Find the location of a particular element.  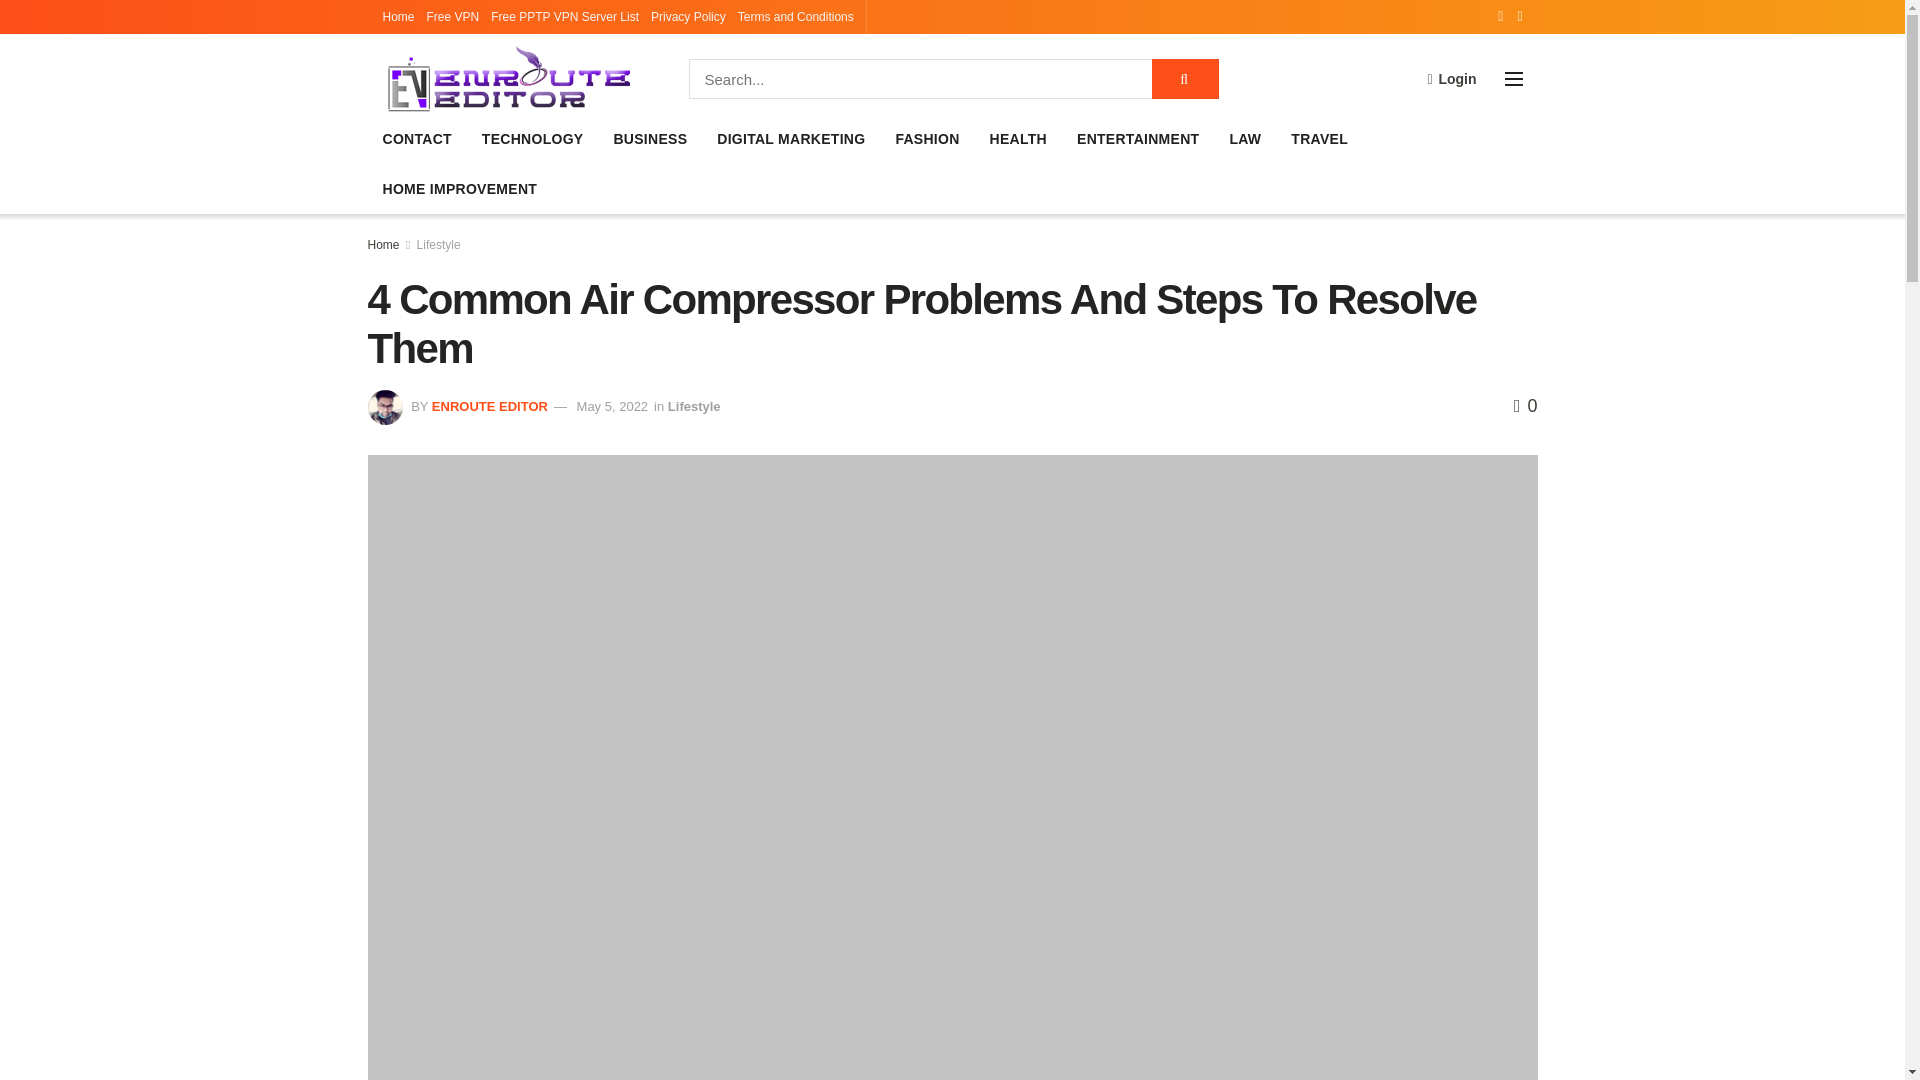

Free PPTP VPN Server List is located at coordinates (565, 16).